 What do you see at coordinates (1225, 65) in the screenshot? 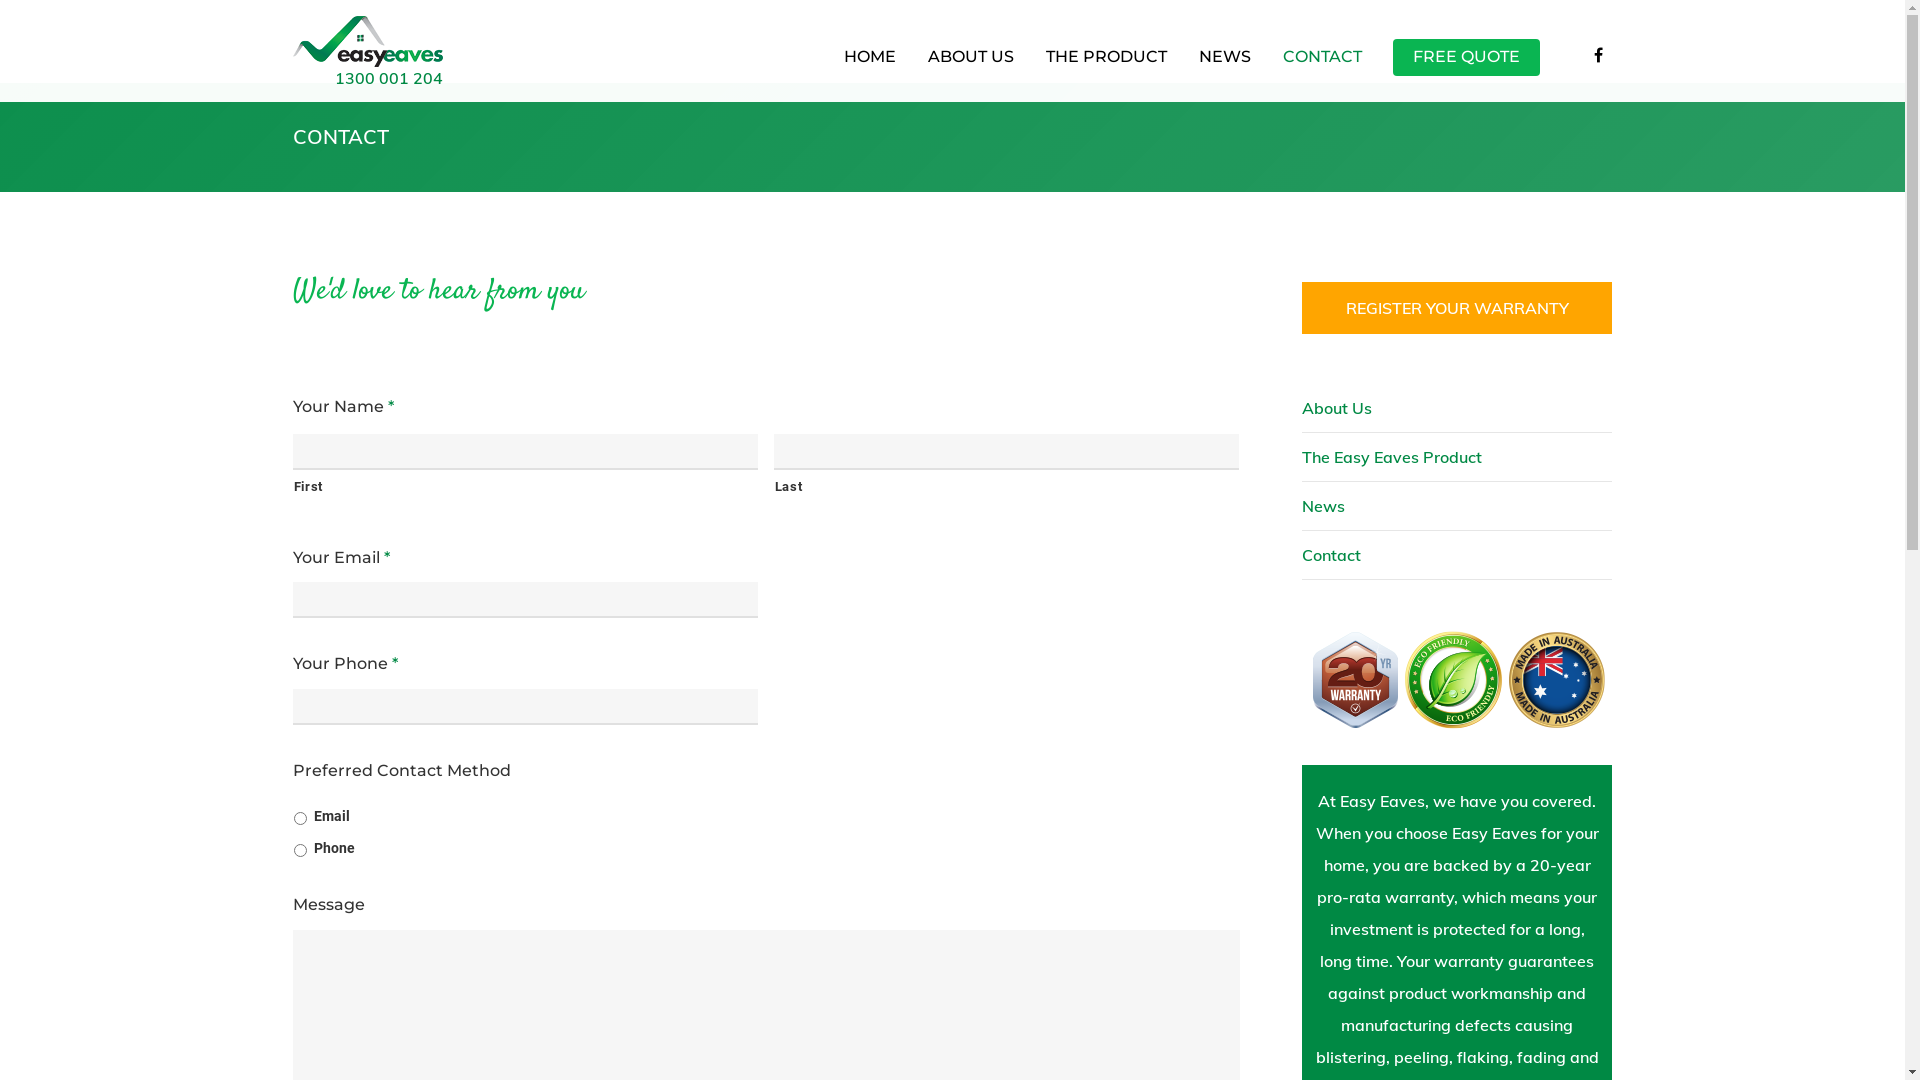
I see `NEWS` at bounding box center [1225, 65].